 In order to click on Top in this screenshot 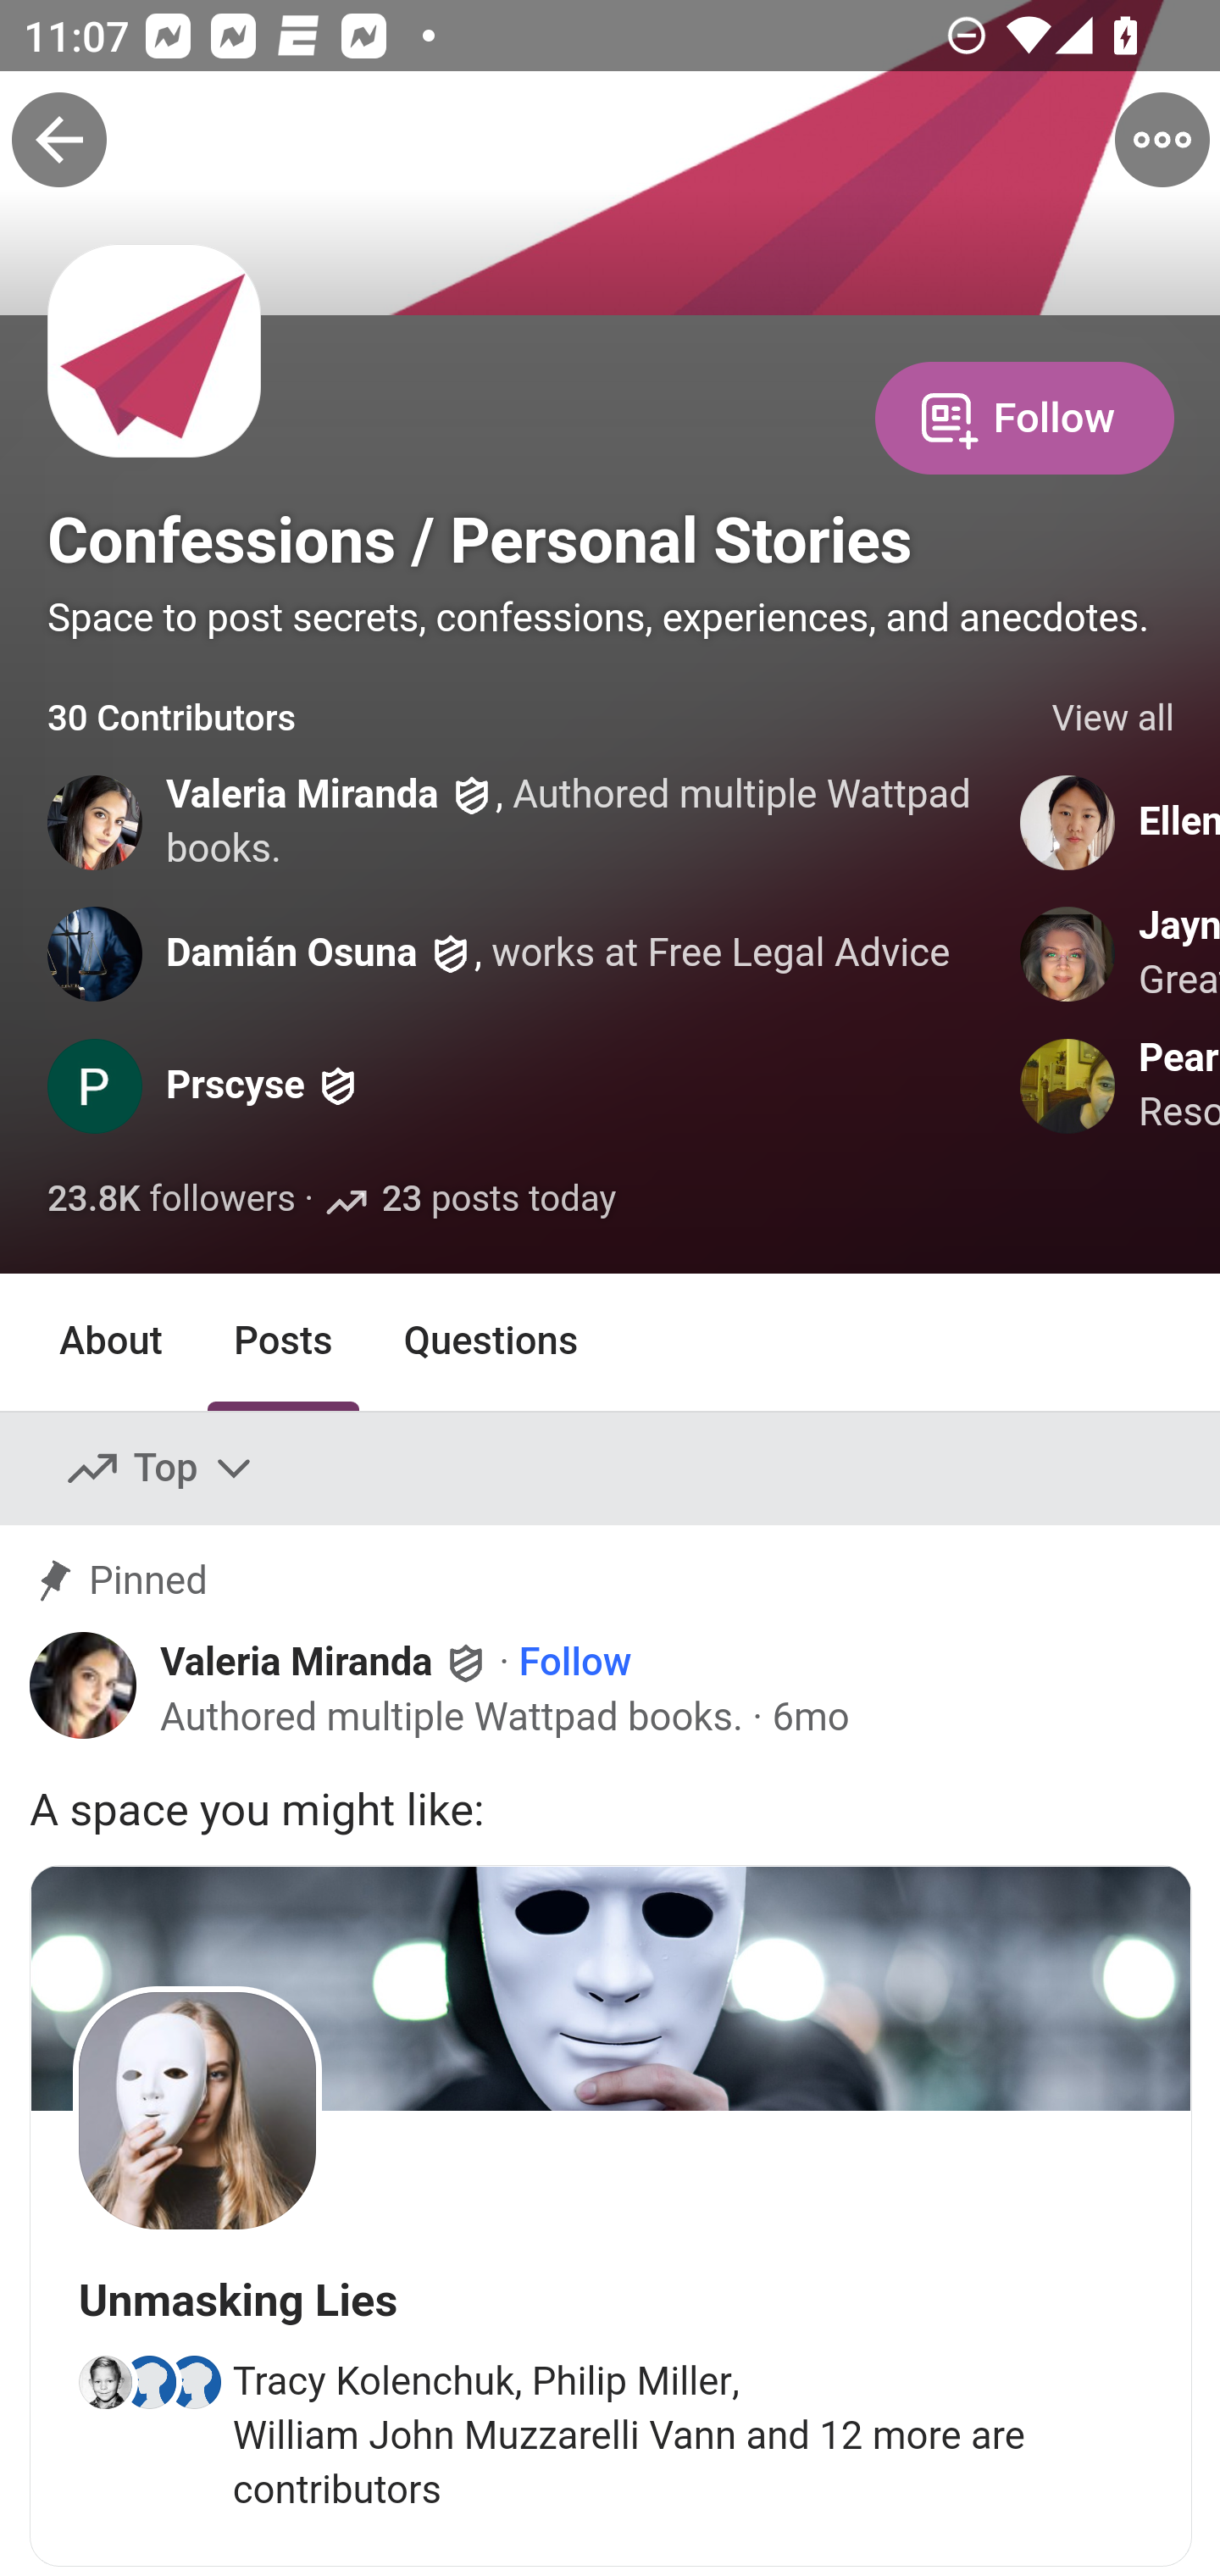, I will do `click(161, 1469)`.